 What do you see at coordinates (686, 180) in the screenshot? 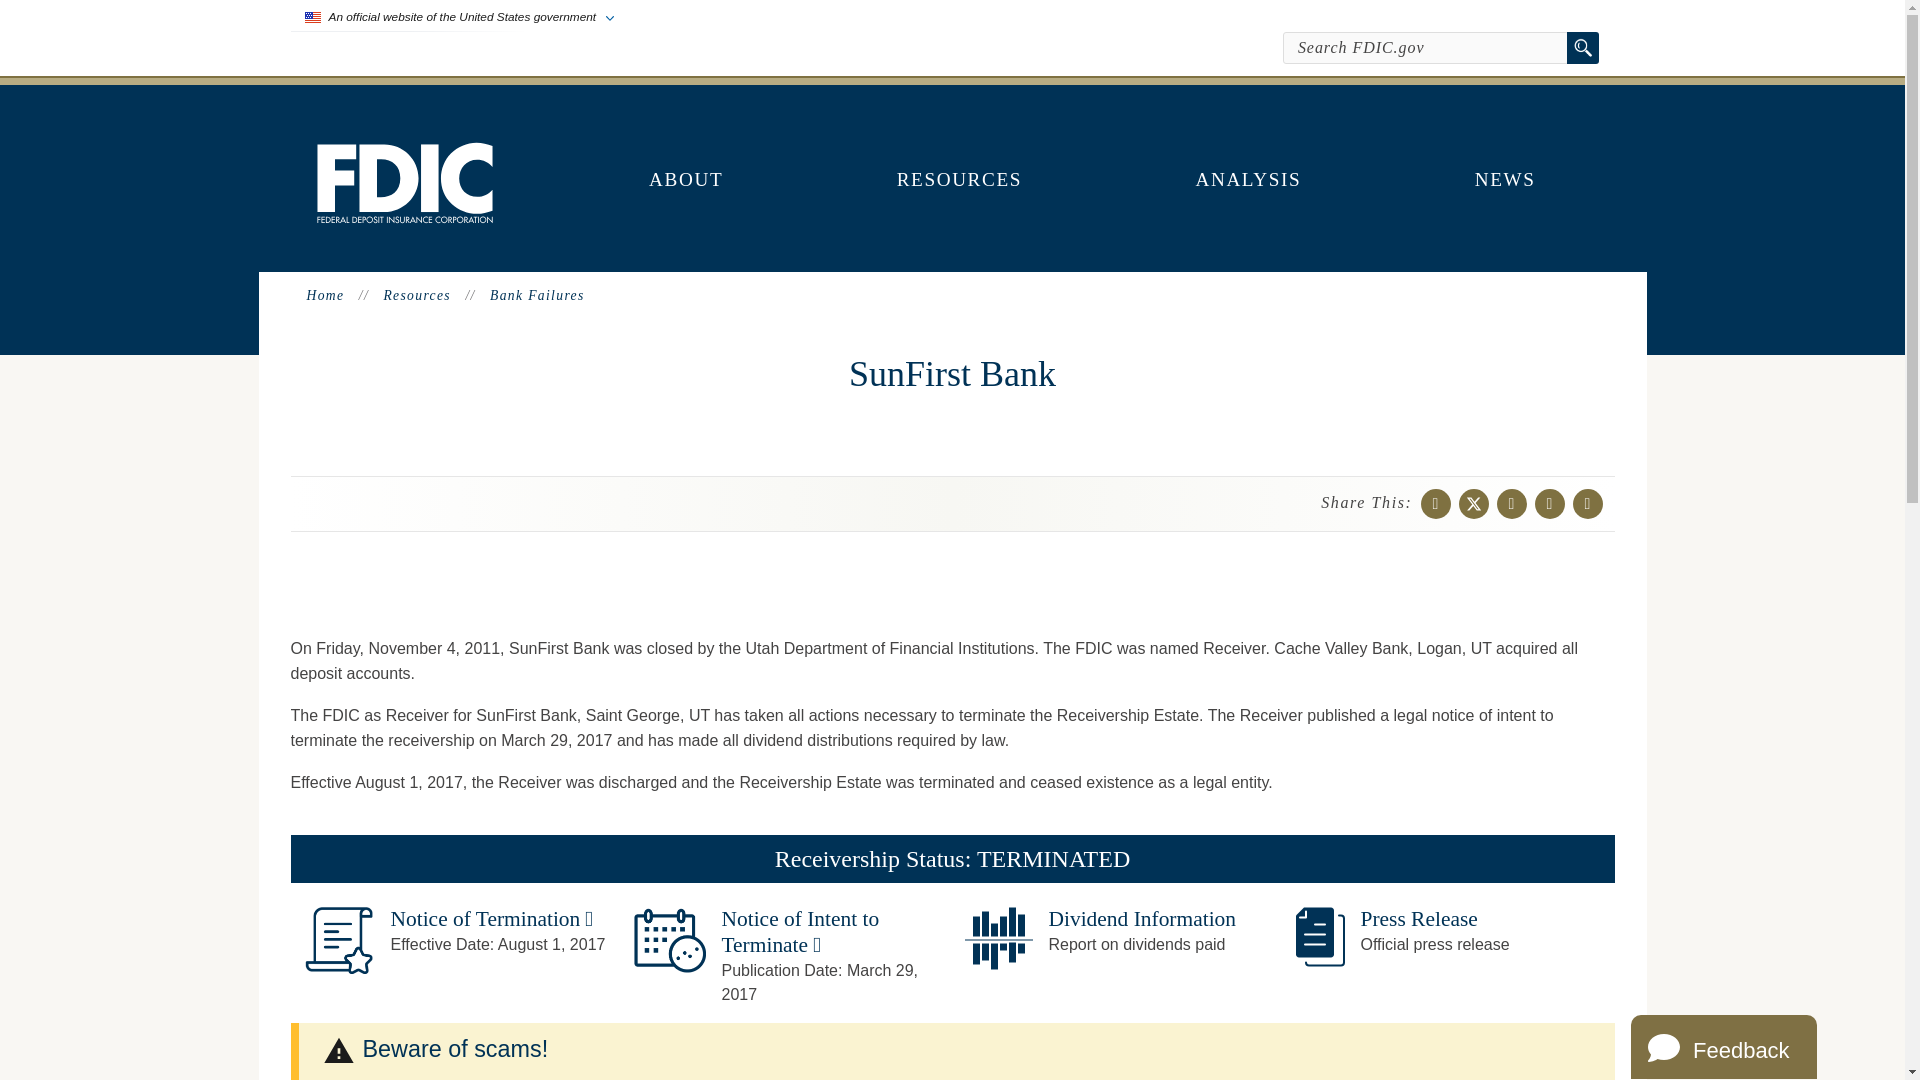
I see `ABOUT` at bounding box center [686, 180].